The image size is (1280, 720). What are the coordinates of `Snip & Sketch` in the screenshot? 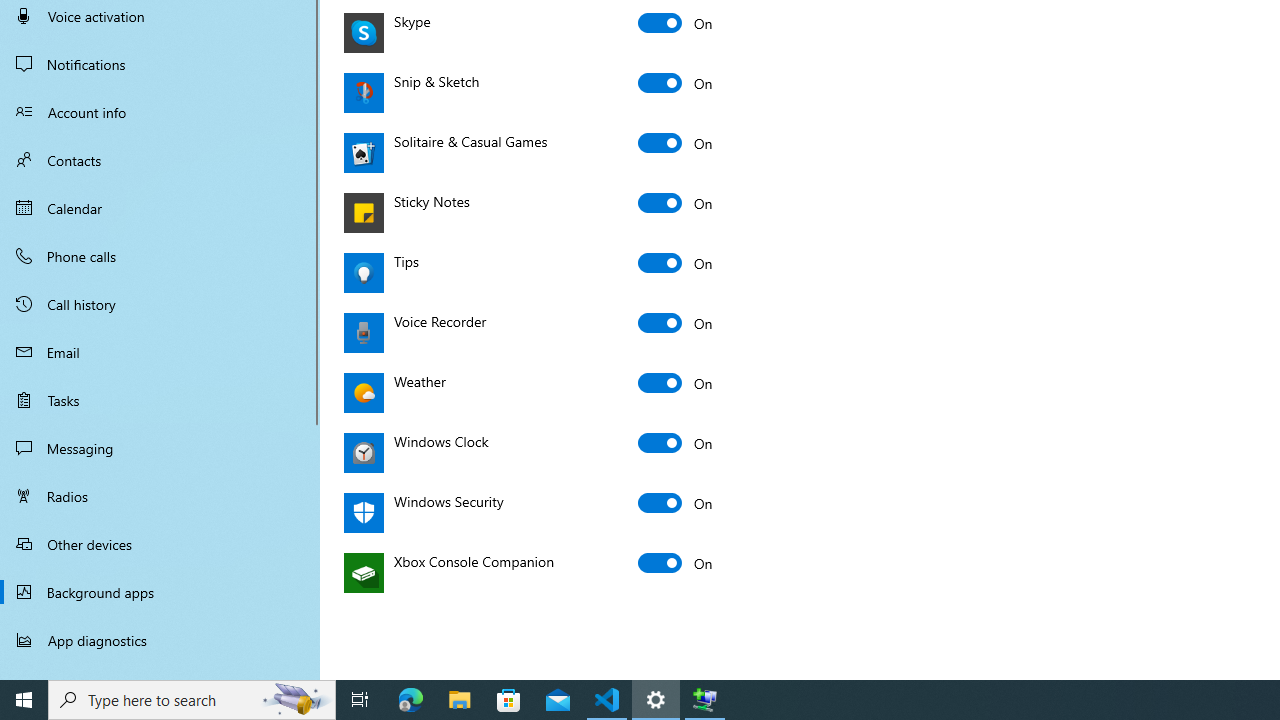 It's located at (676, 82).